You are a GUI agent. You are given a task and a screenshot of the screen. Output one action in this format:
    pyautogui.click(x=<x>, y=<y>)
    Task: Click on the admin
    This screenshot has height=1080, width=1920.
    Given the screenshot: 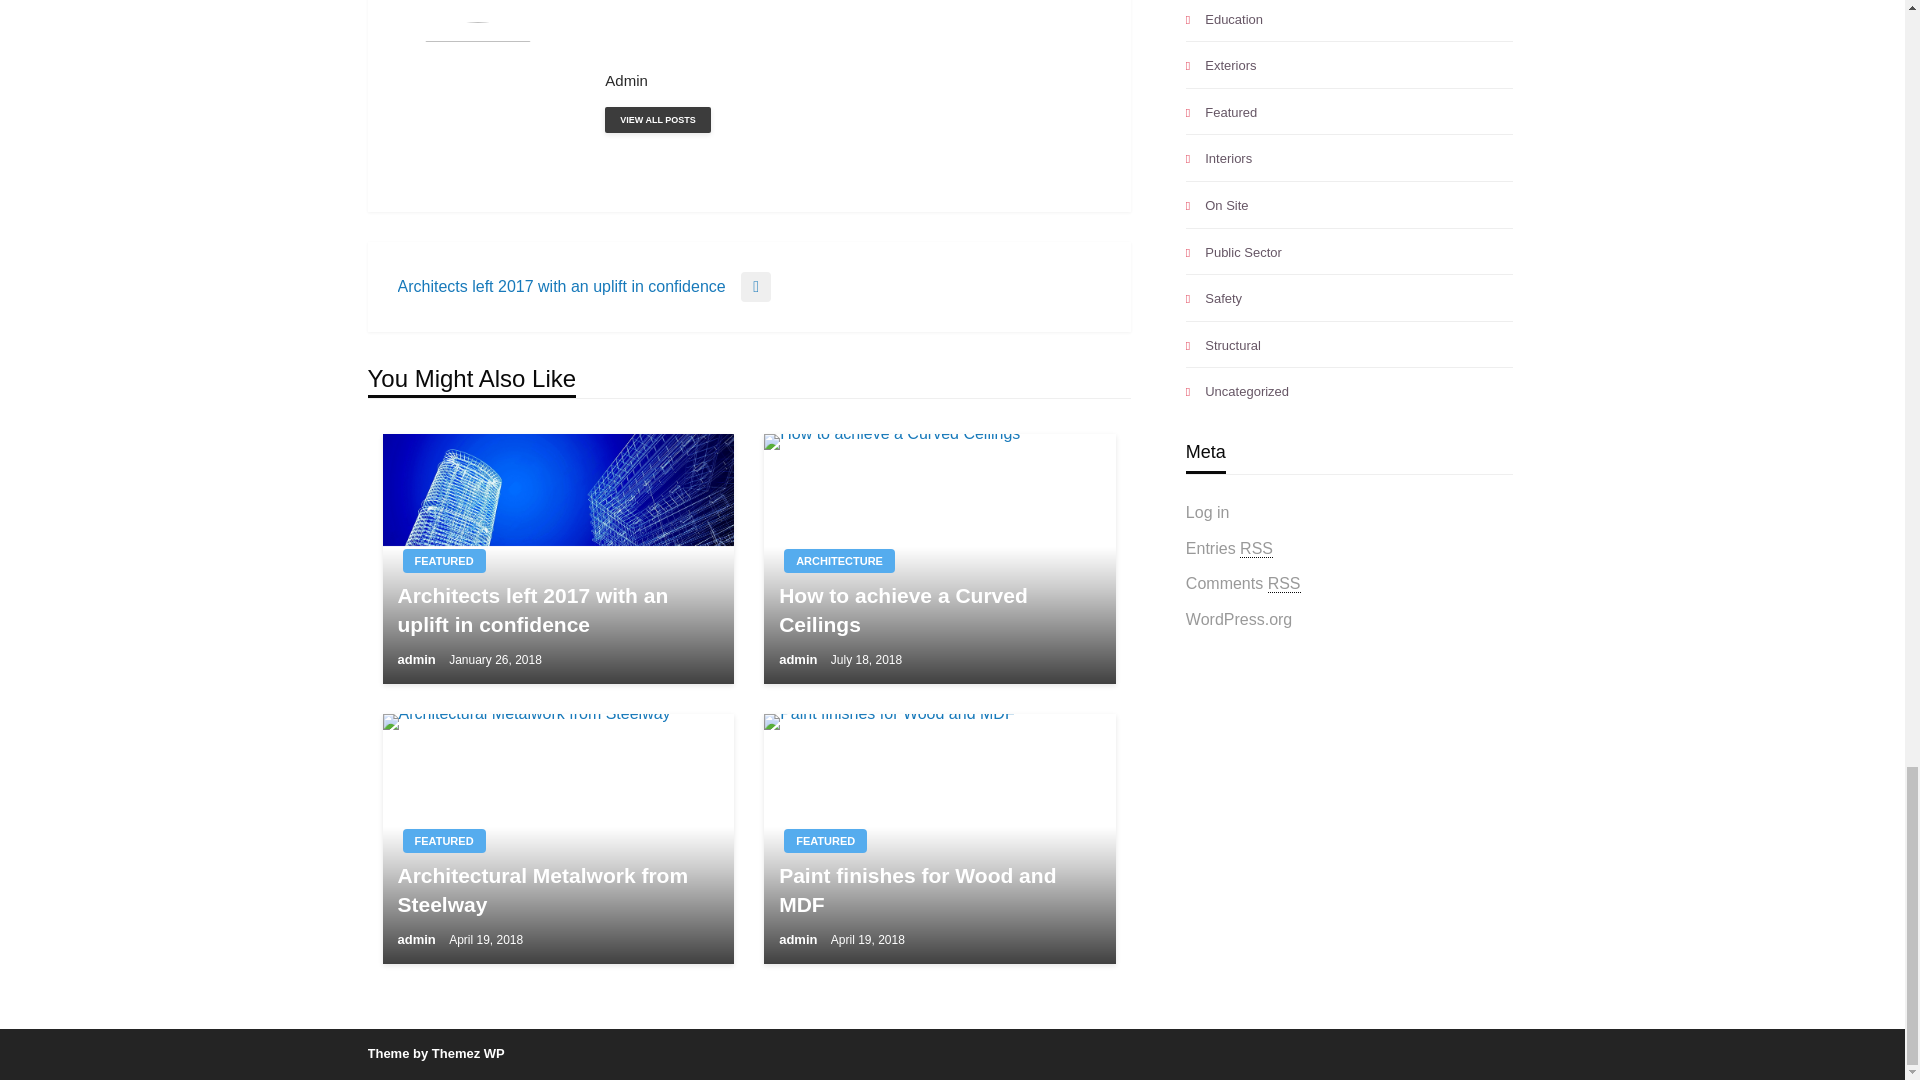 What is the action you would take?
    pyautogui.click(x=852, y=80)
    